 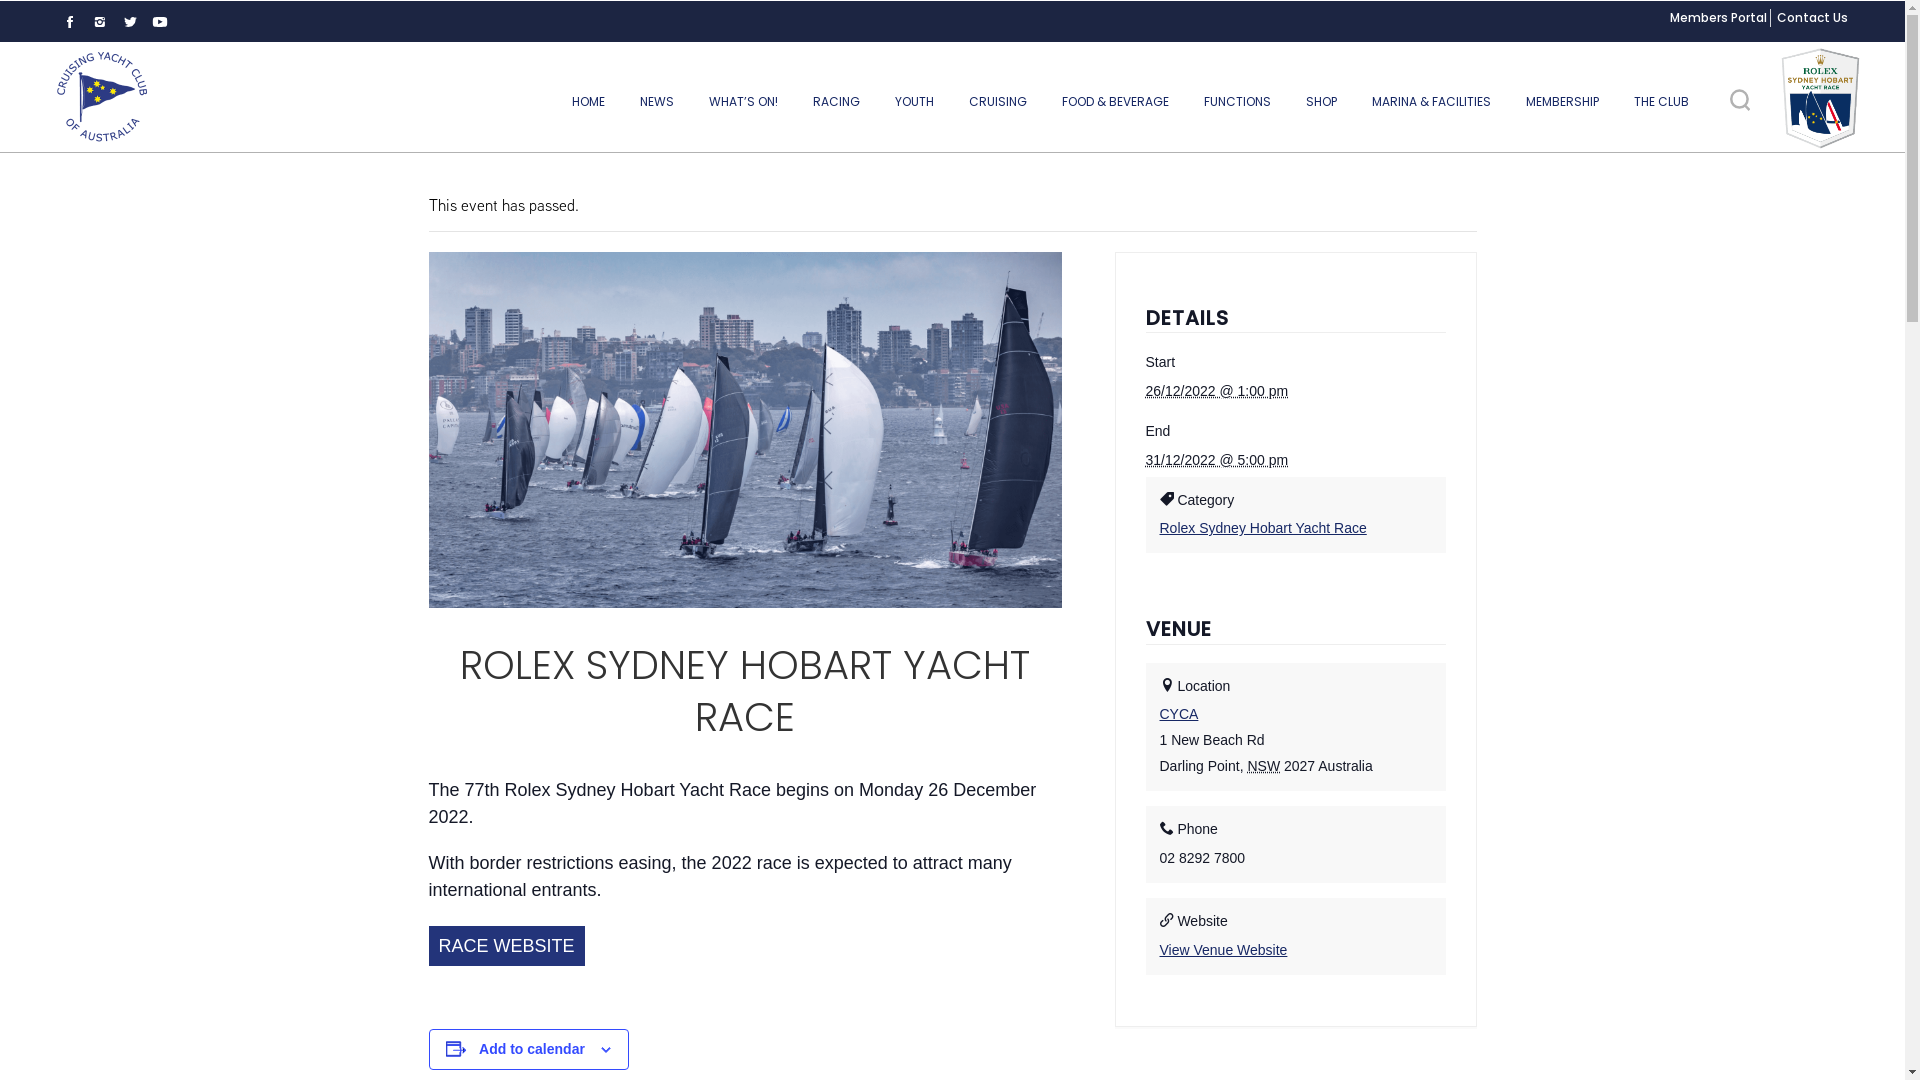 I want to click on MARINA & FACILITIES, so click(x=1432, y=102).